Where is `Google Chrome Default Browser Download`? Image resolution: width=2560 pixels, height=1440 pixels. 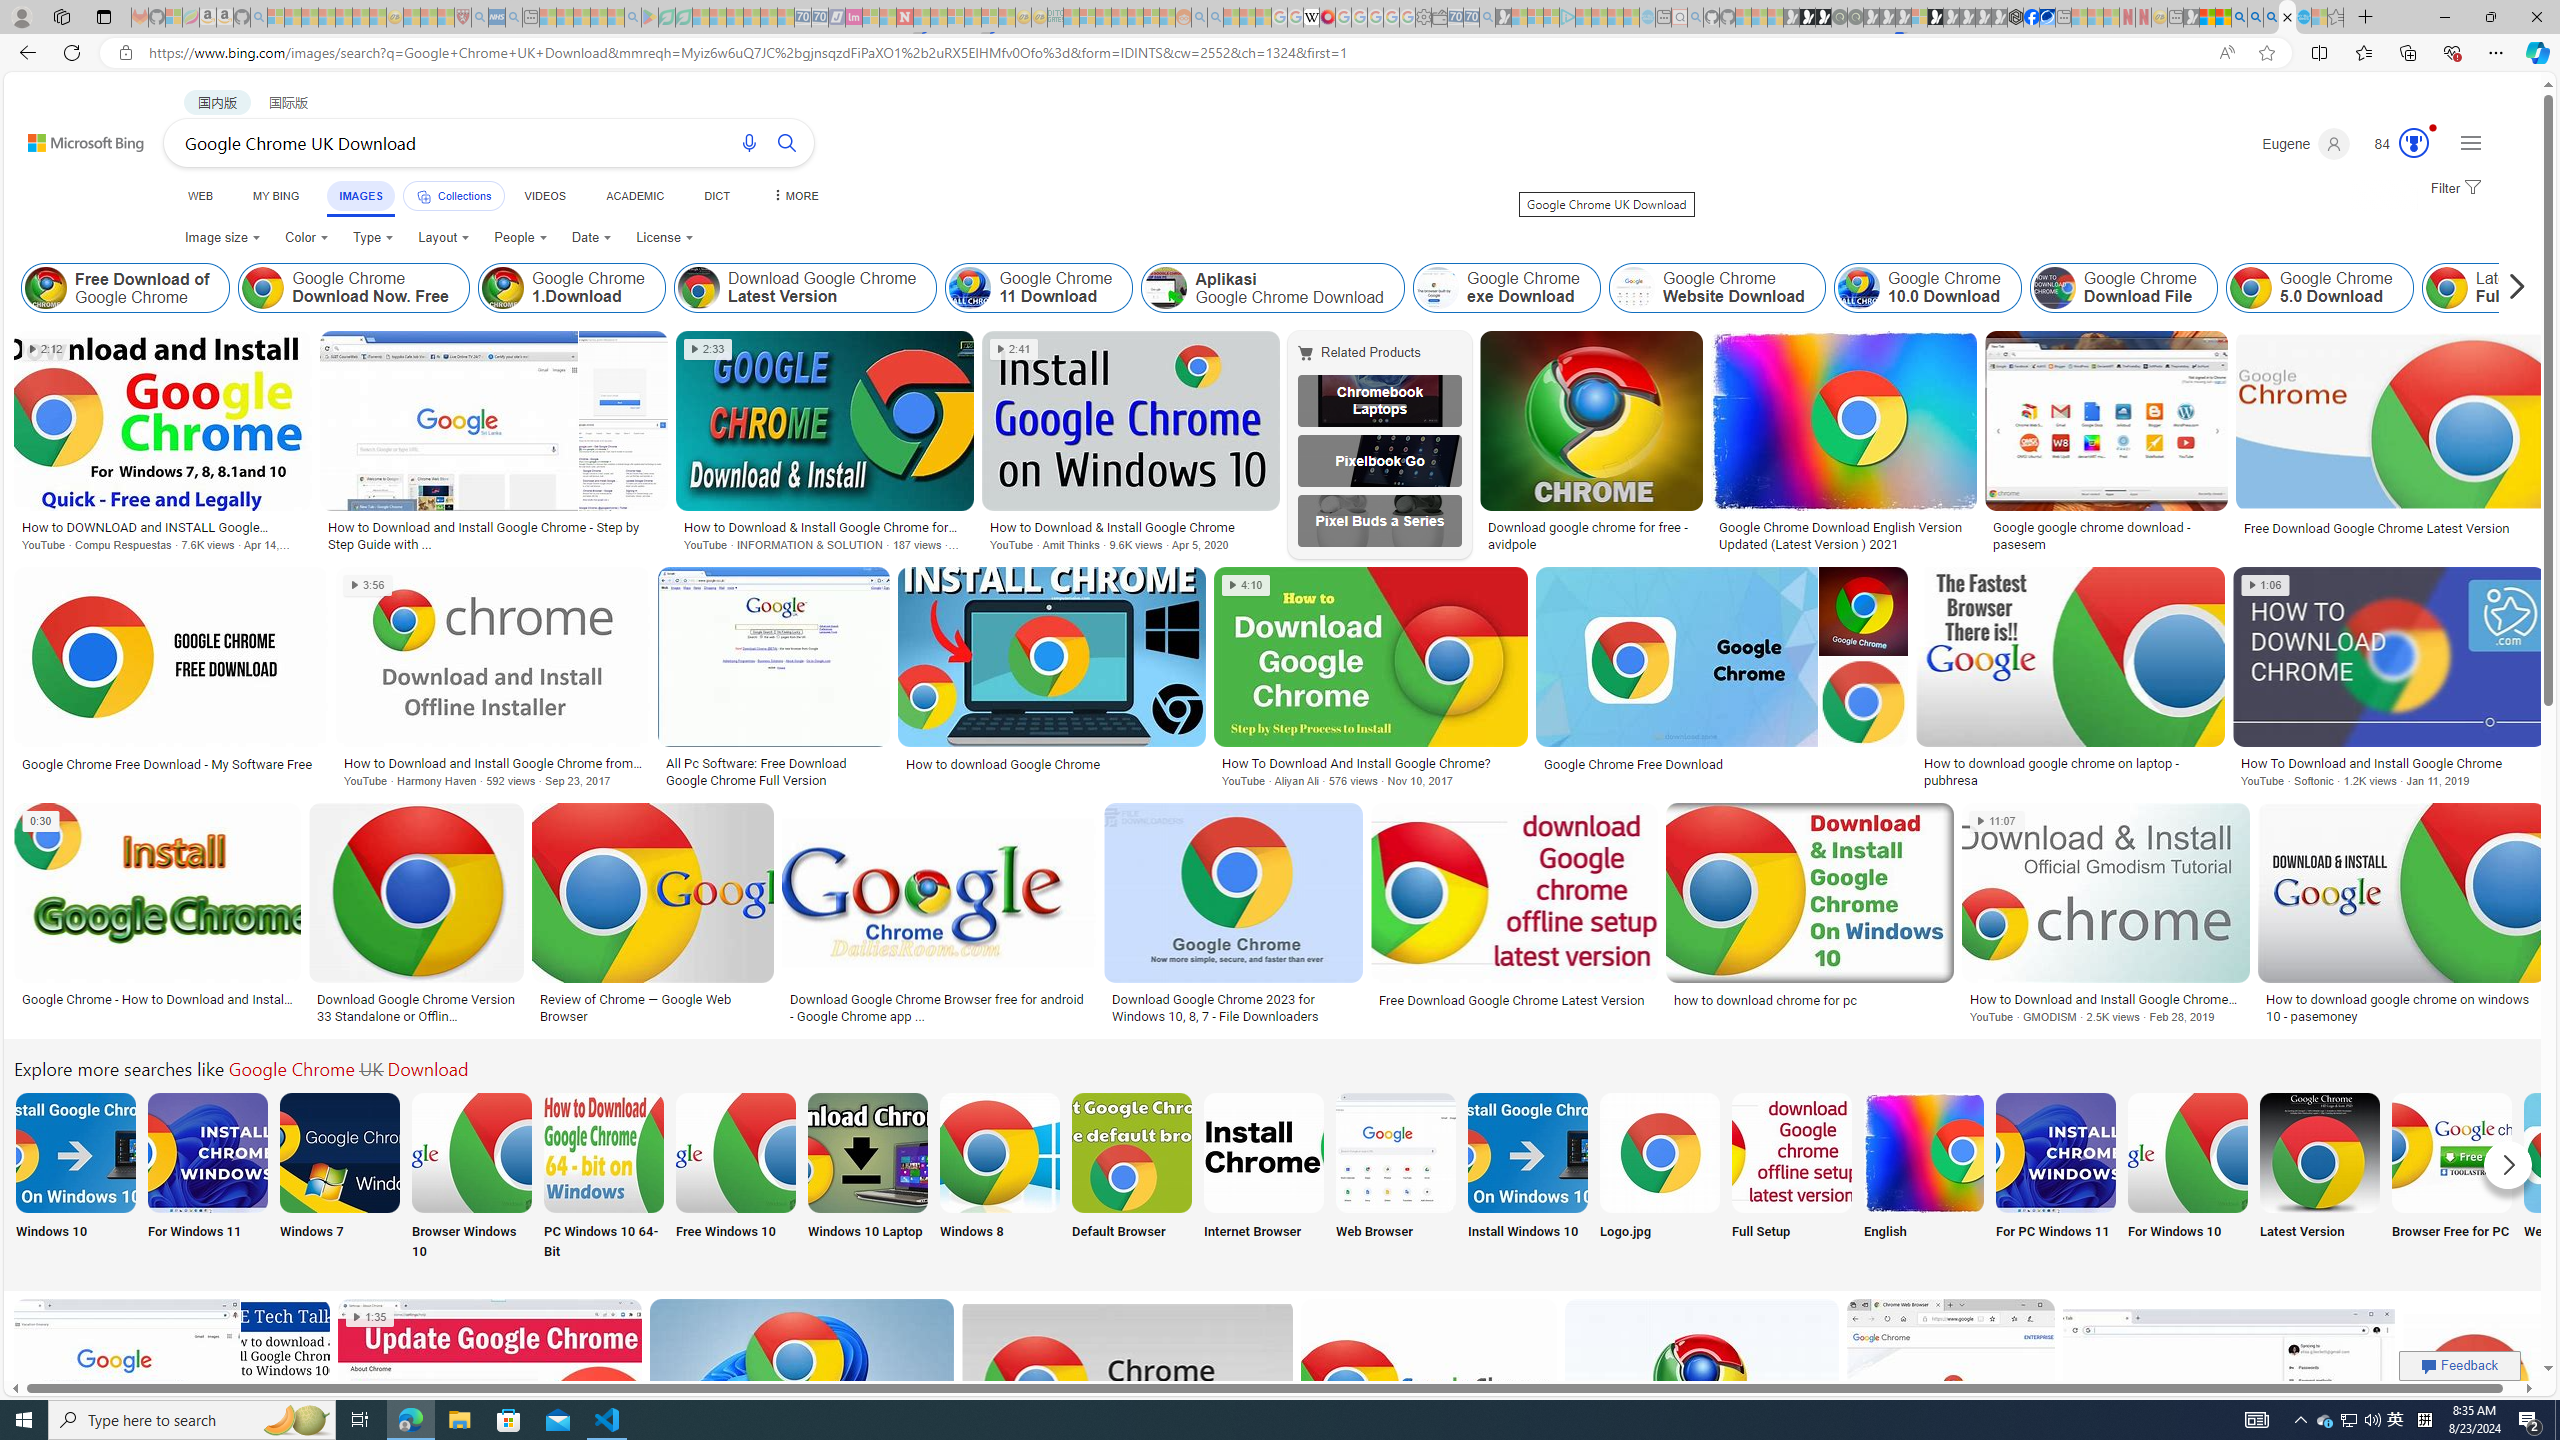 Google Chrome Default Browser Download is located at coordinates (1132, 1152).